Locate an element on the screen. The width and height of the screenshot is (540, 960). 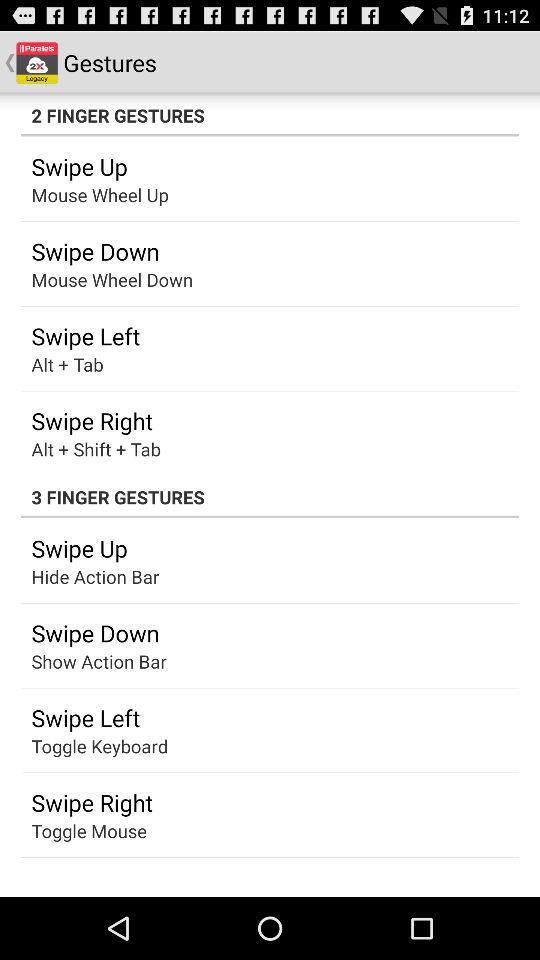
scroll to the toggle mouse app is located at coordinates (88, 830).